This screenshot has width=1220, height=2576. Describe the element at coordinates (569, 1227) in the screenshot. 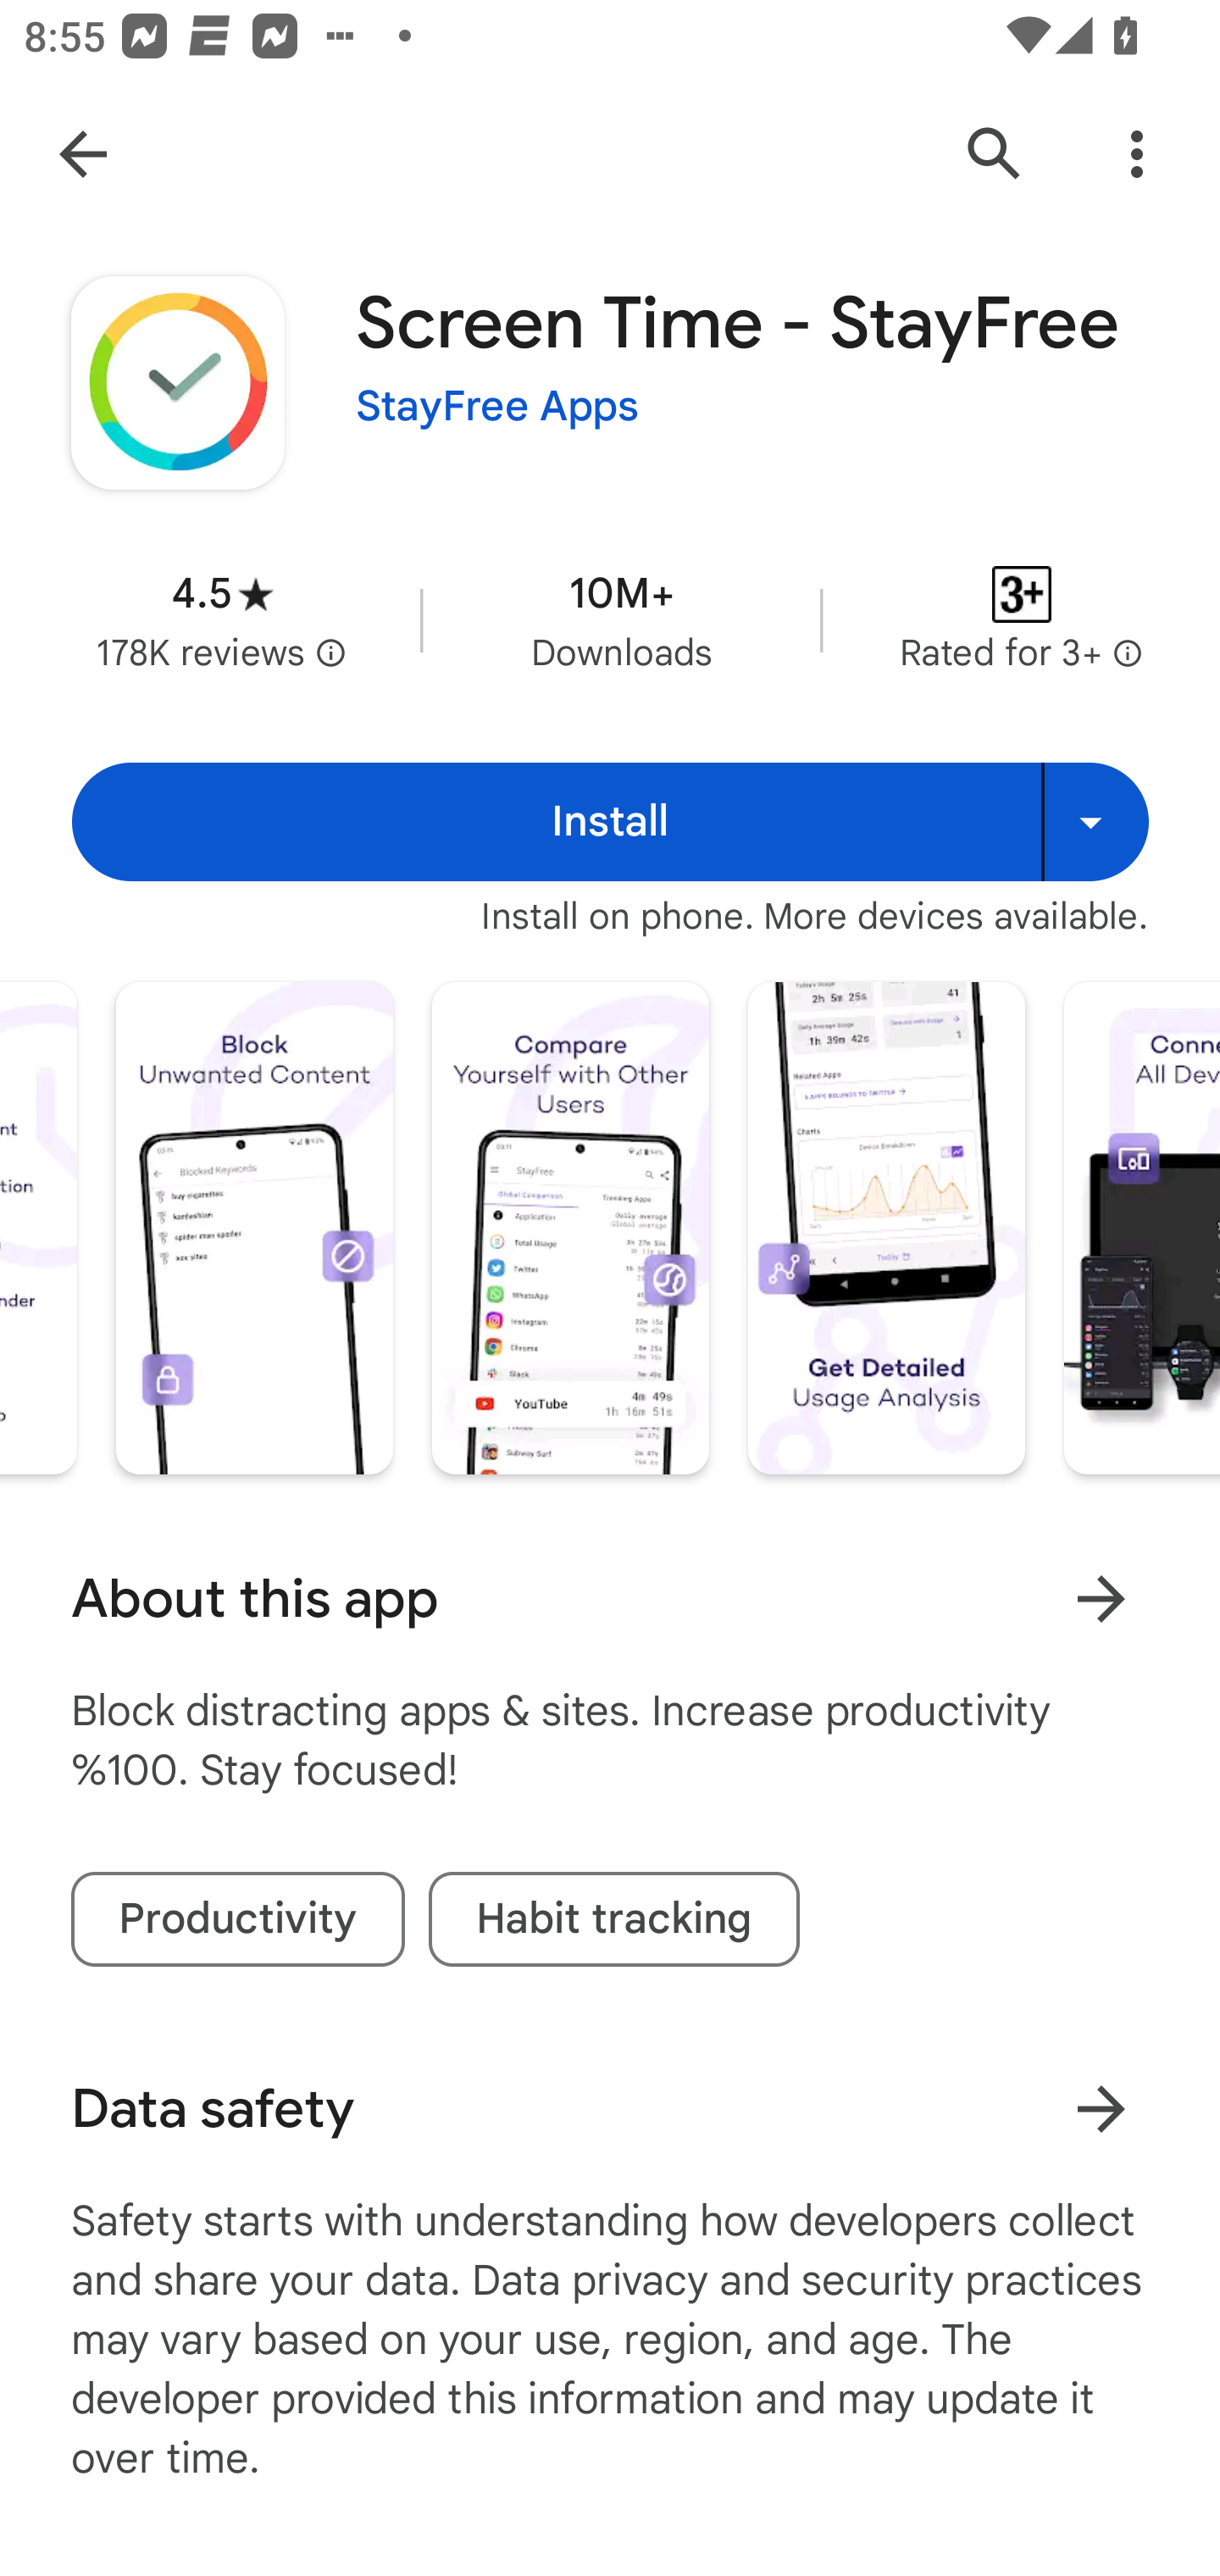

I see `Screenshot "5" of "7"` at that location.